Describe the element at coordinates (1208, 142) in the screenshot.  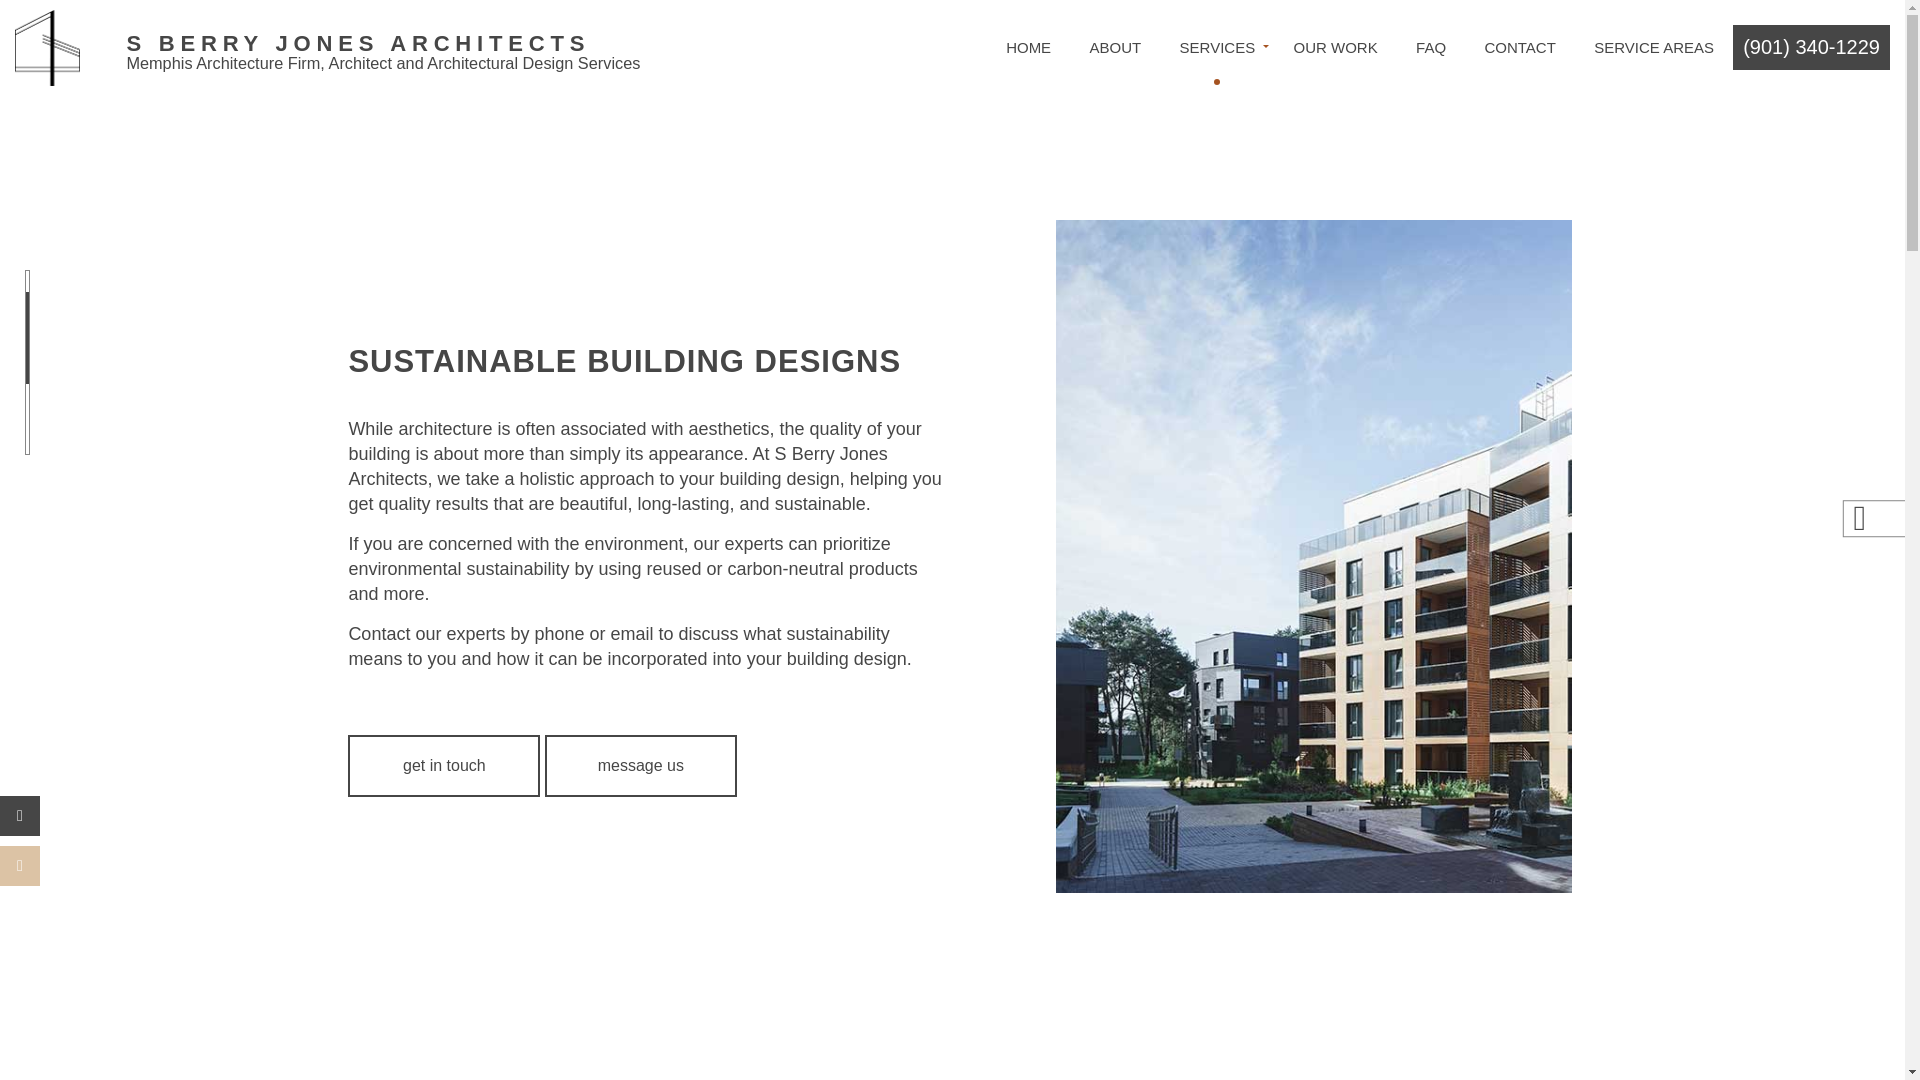
I see `ARCHITECTURAL PROGRAMMING` at that location.